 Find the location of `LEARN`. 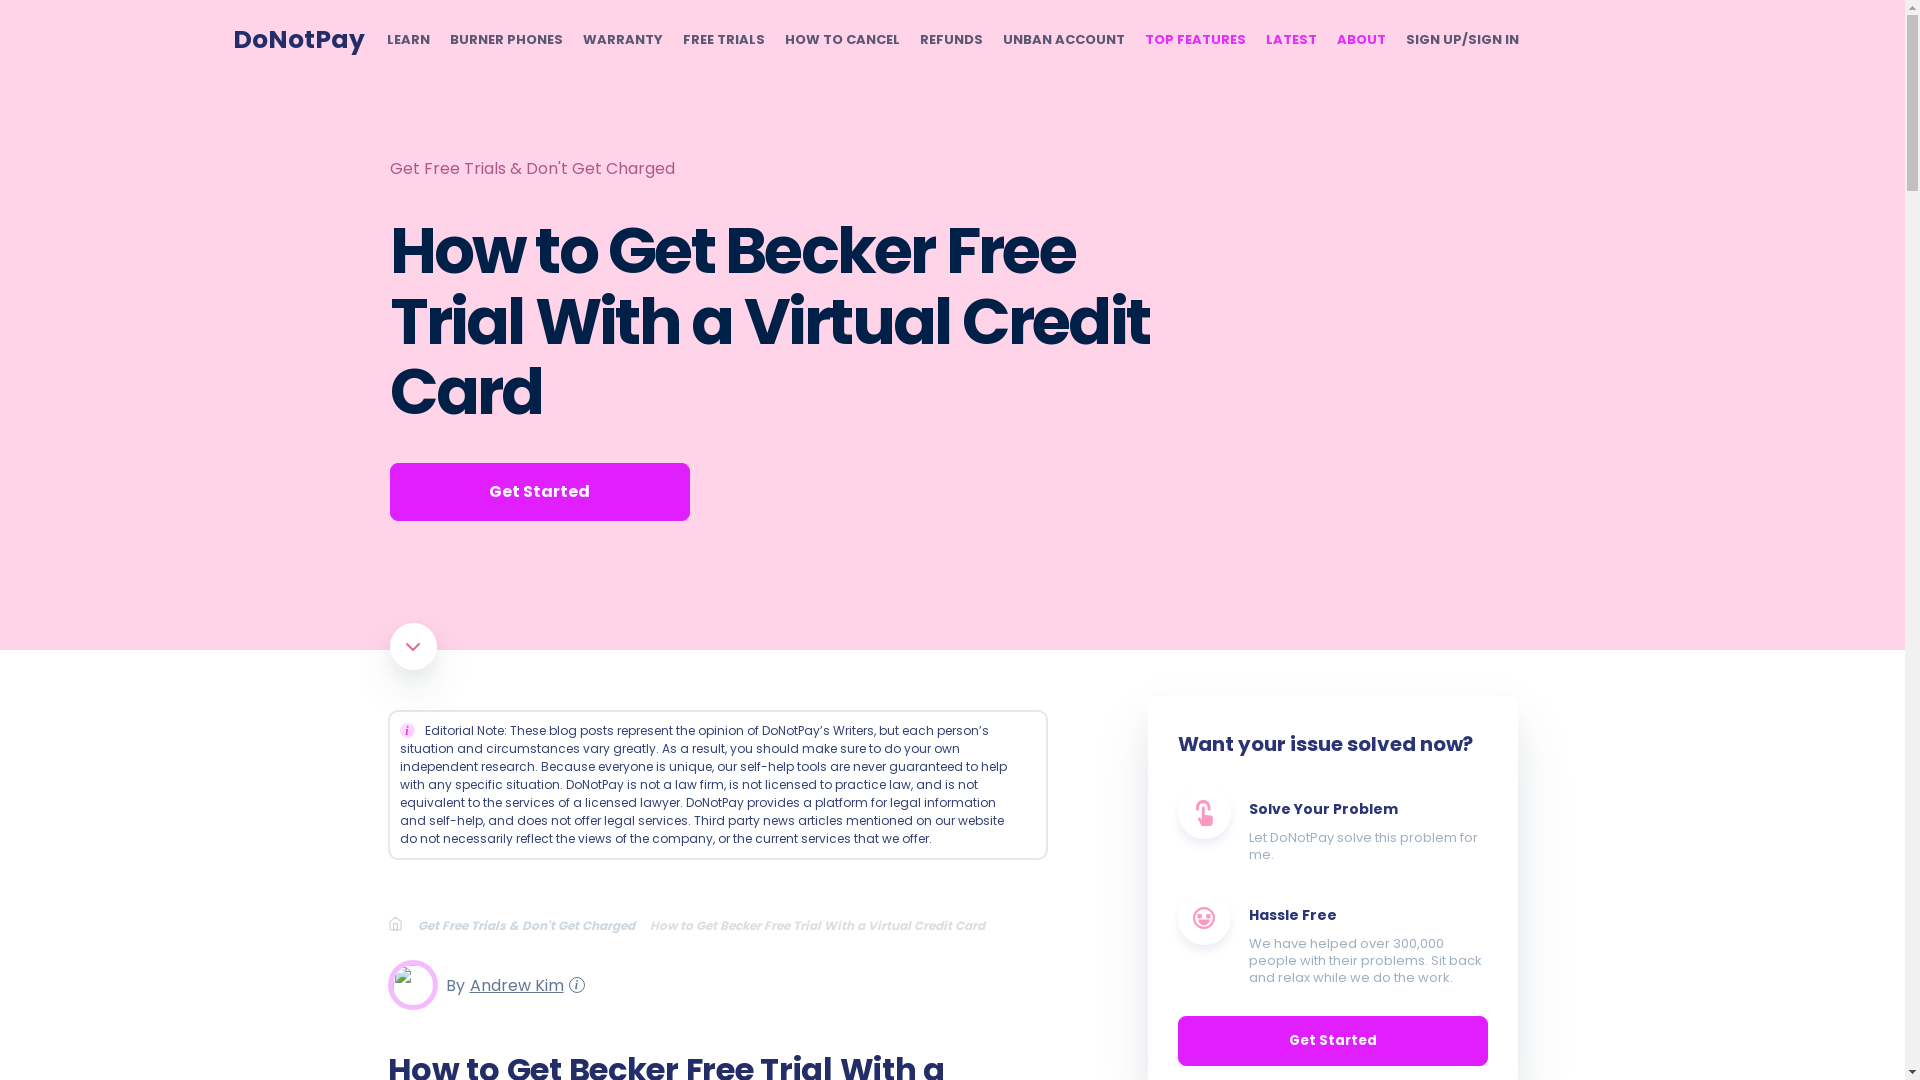

LEARN is located at coordinates (406, 40).